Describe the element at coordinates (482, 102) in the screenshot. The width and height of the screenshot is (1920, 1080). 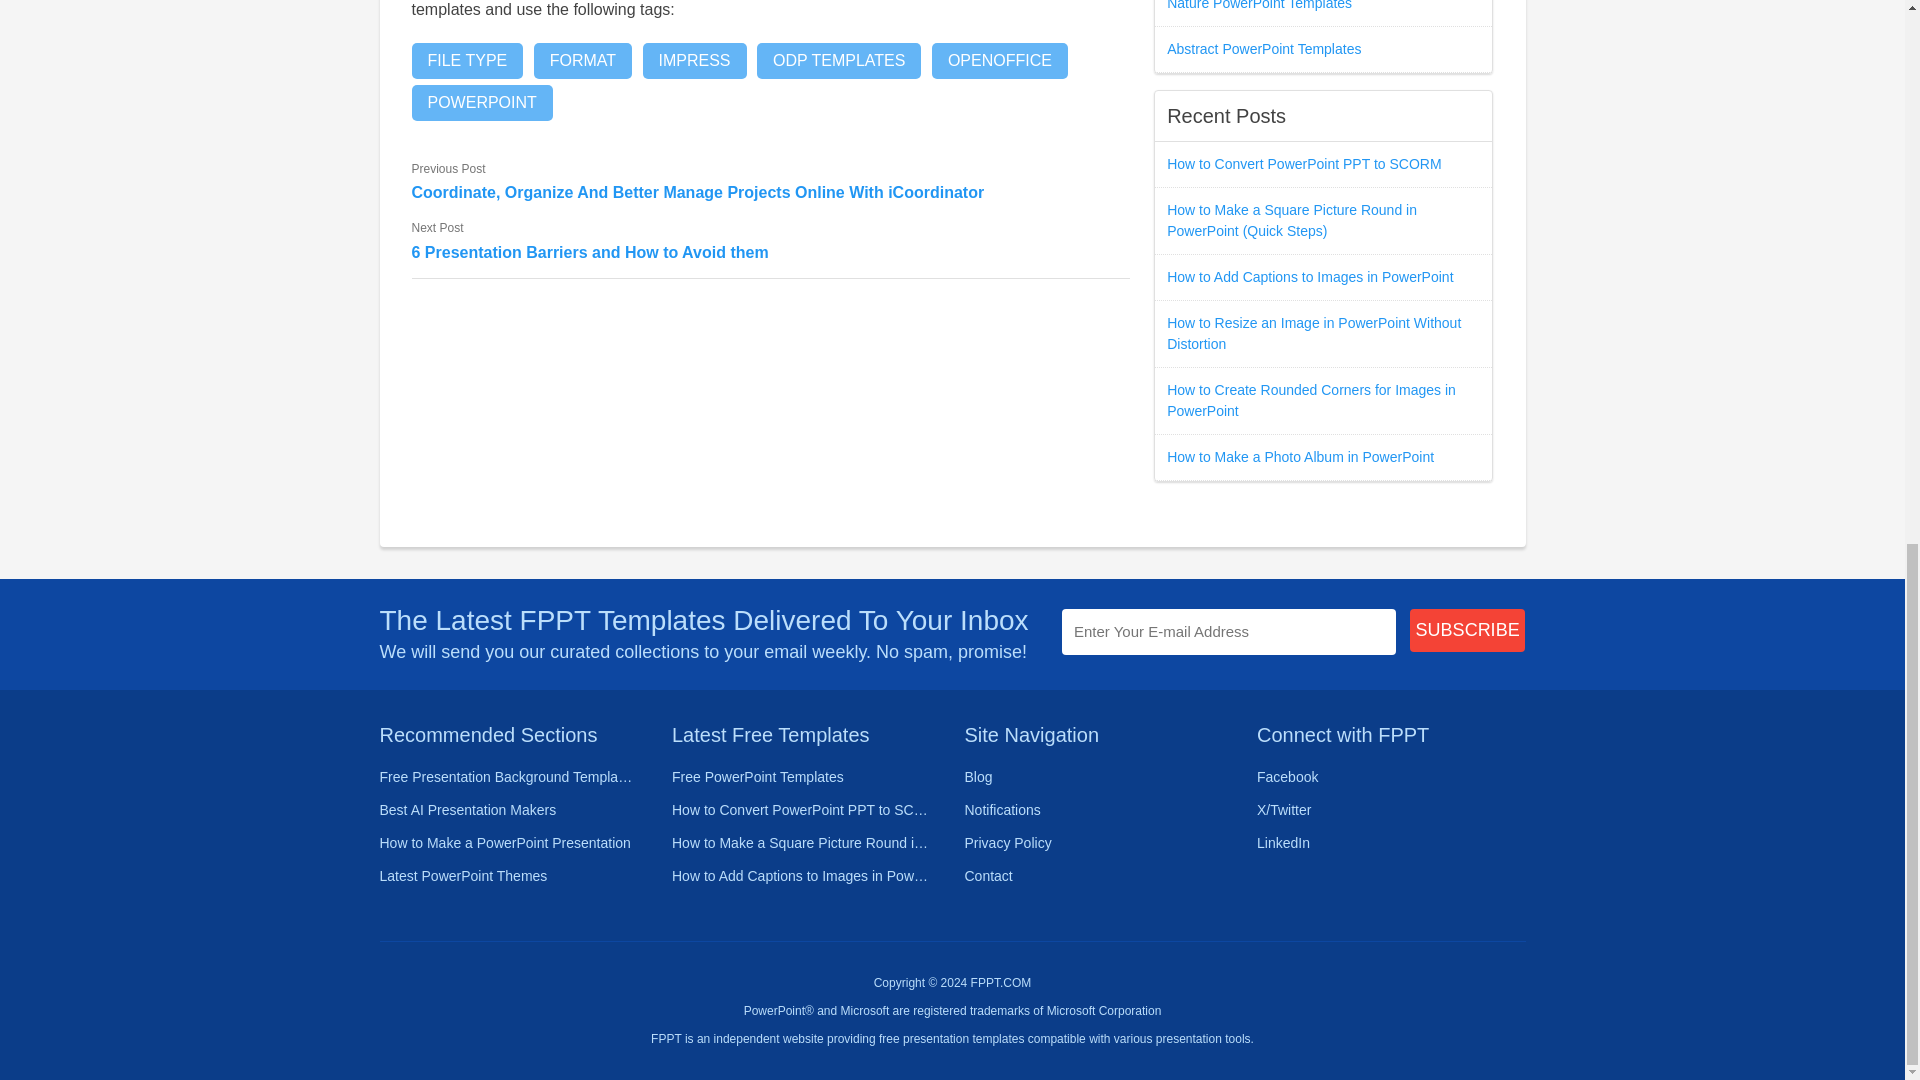
I see `POWERPOINT` at that location.